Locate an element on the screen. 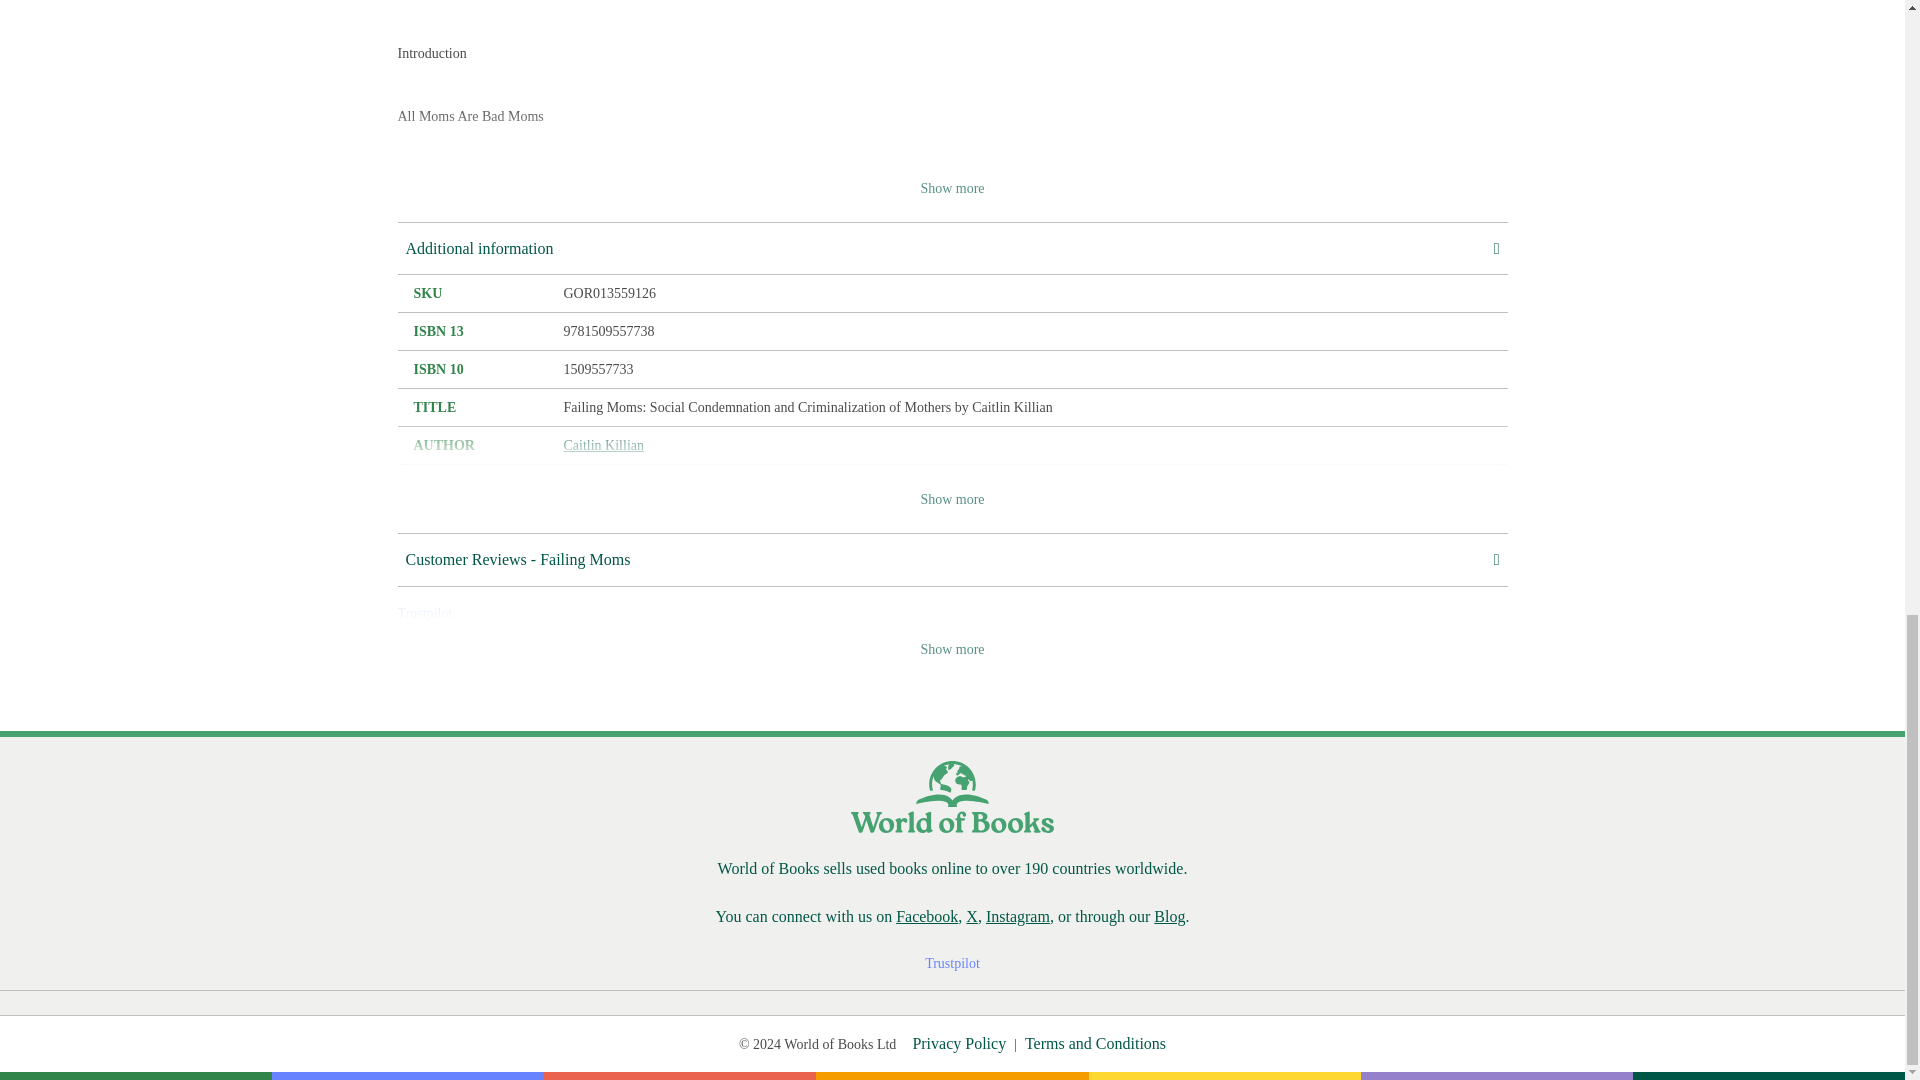 The width and height of the screenshot is (1920, 1080). Show more is located at coordinates (952, 499).